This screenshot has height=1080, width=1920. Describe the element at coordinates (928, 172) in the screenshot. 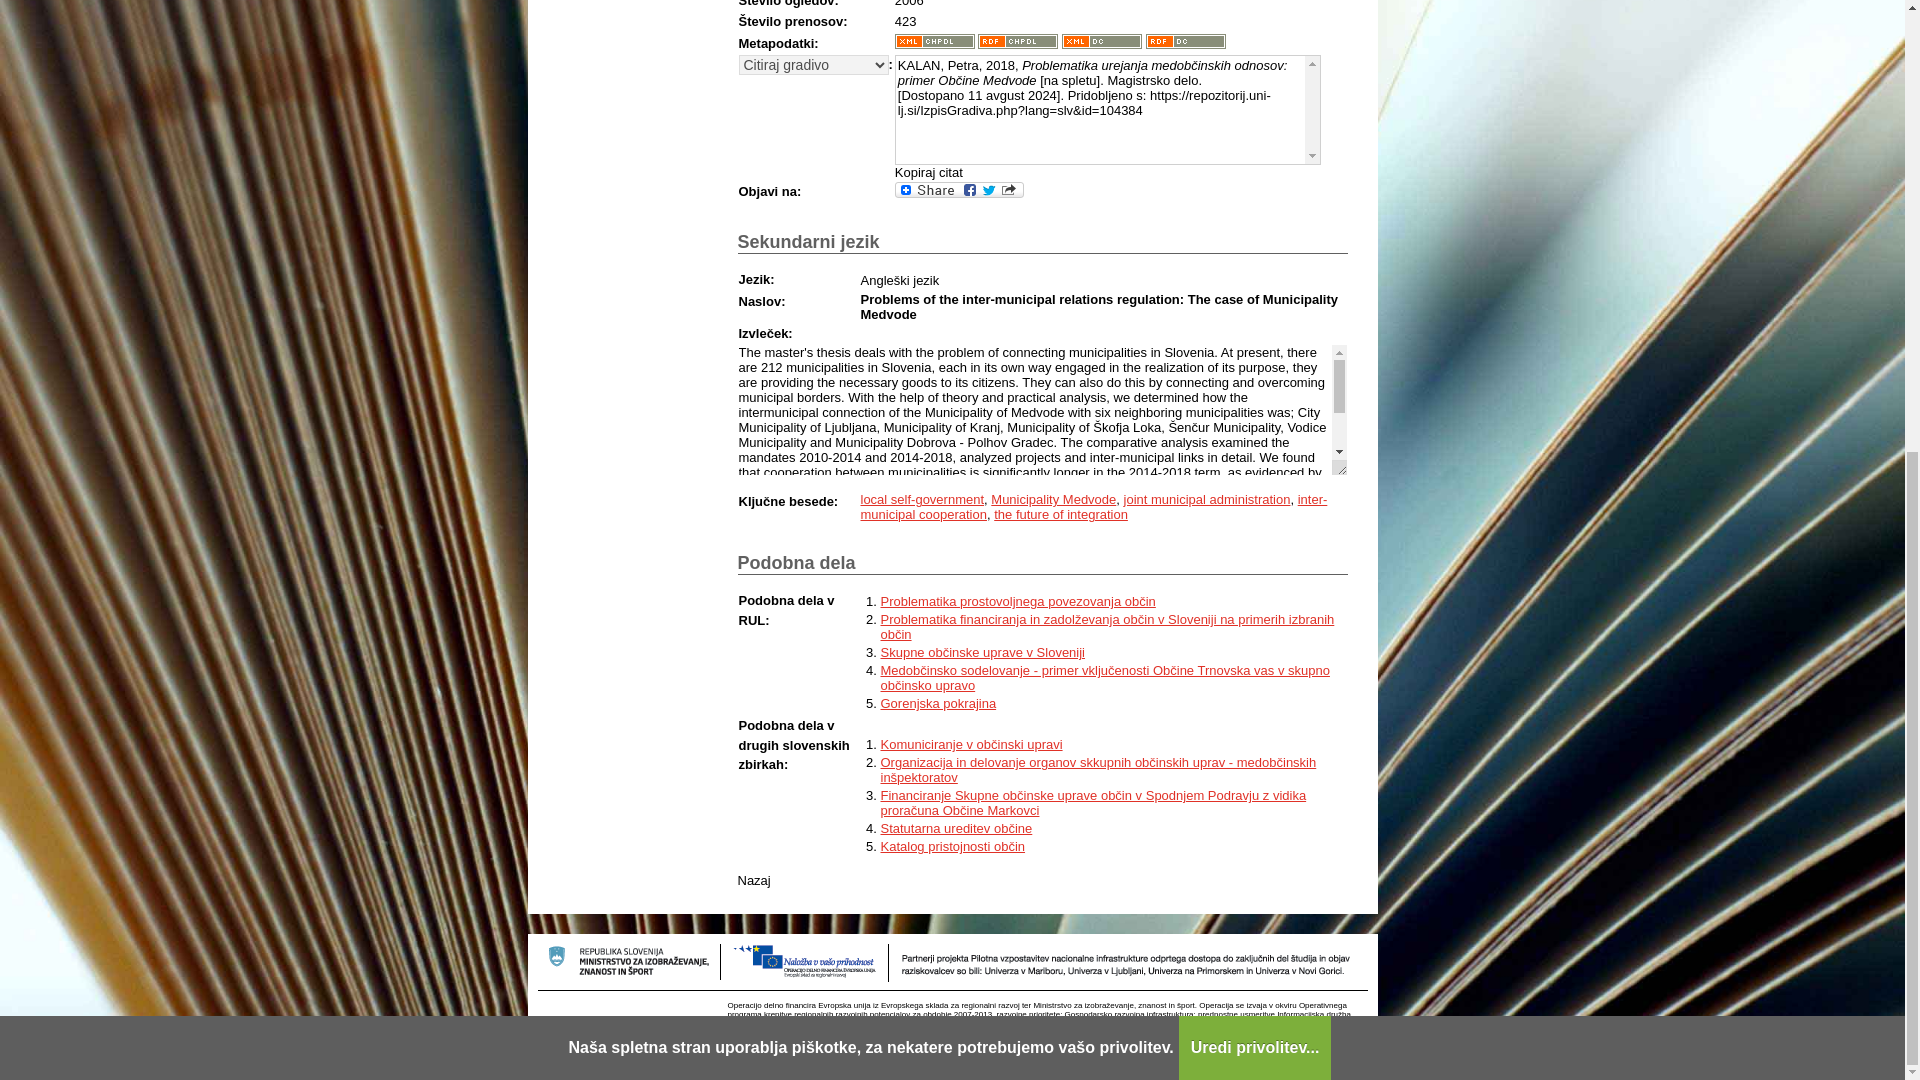

I see `Kopiraj citat` at that location.